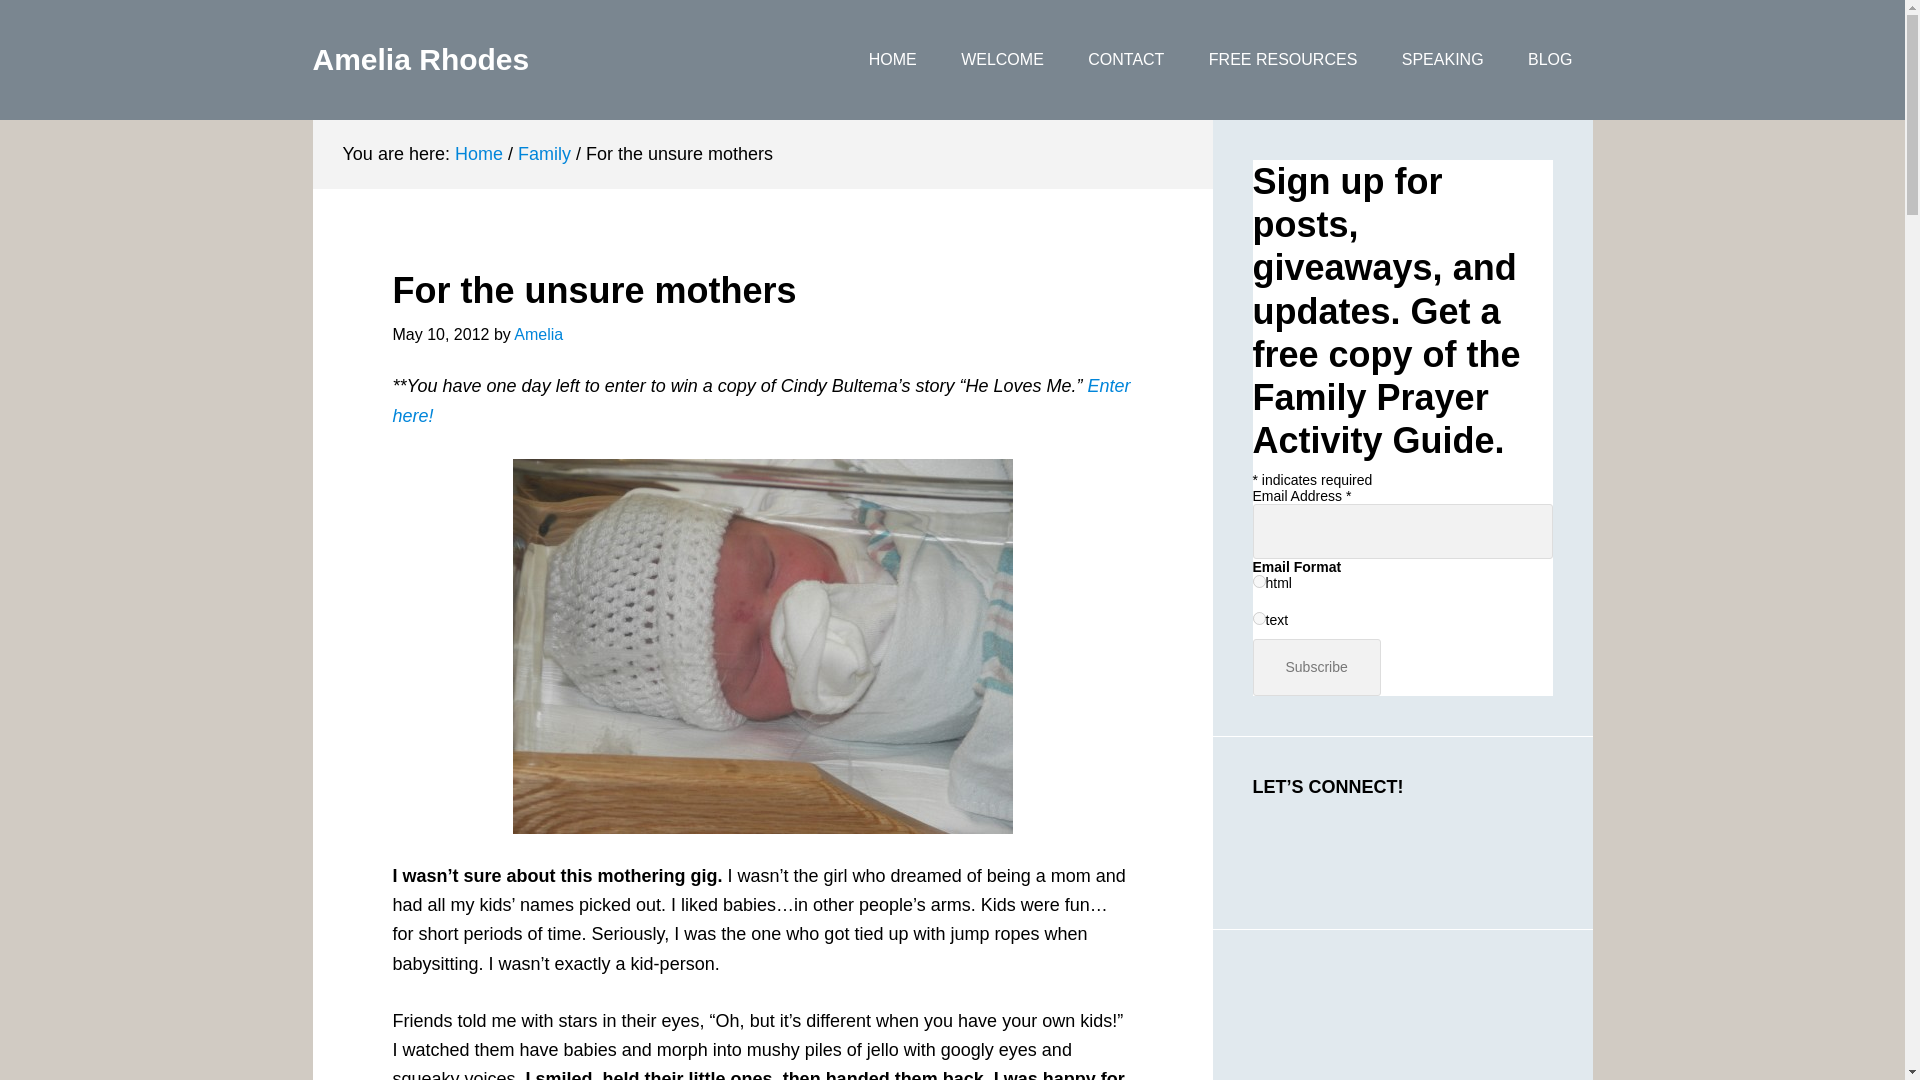 The width and height of the screenshot is (1920, 1080). What do you see at coordinates (760, 400) in the screenshot?
I see `Enter here!` at bounding box center [760, 400].